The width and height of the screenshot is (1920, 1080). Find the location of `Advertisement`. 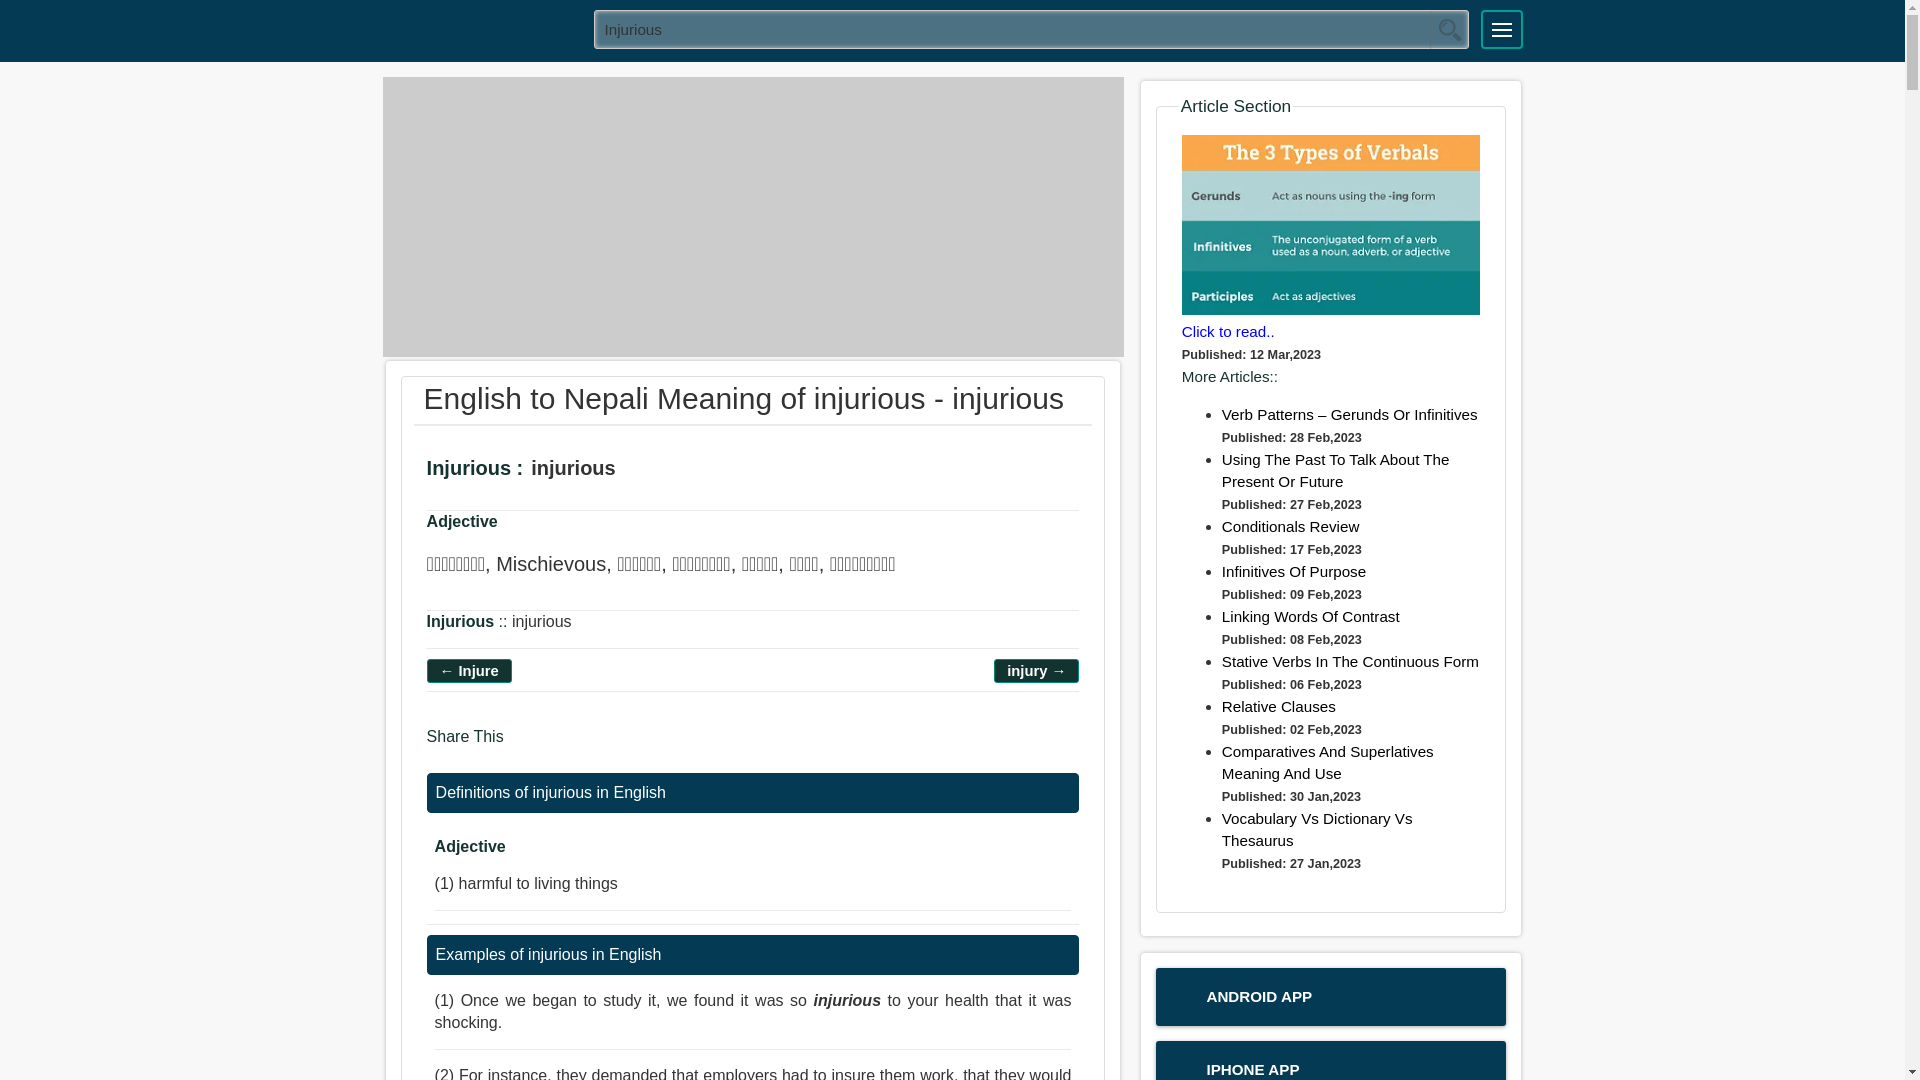

Advertisement is located at coordinates (752, 216).